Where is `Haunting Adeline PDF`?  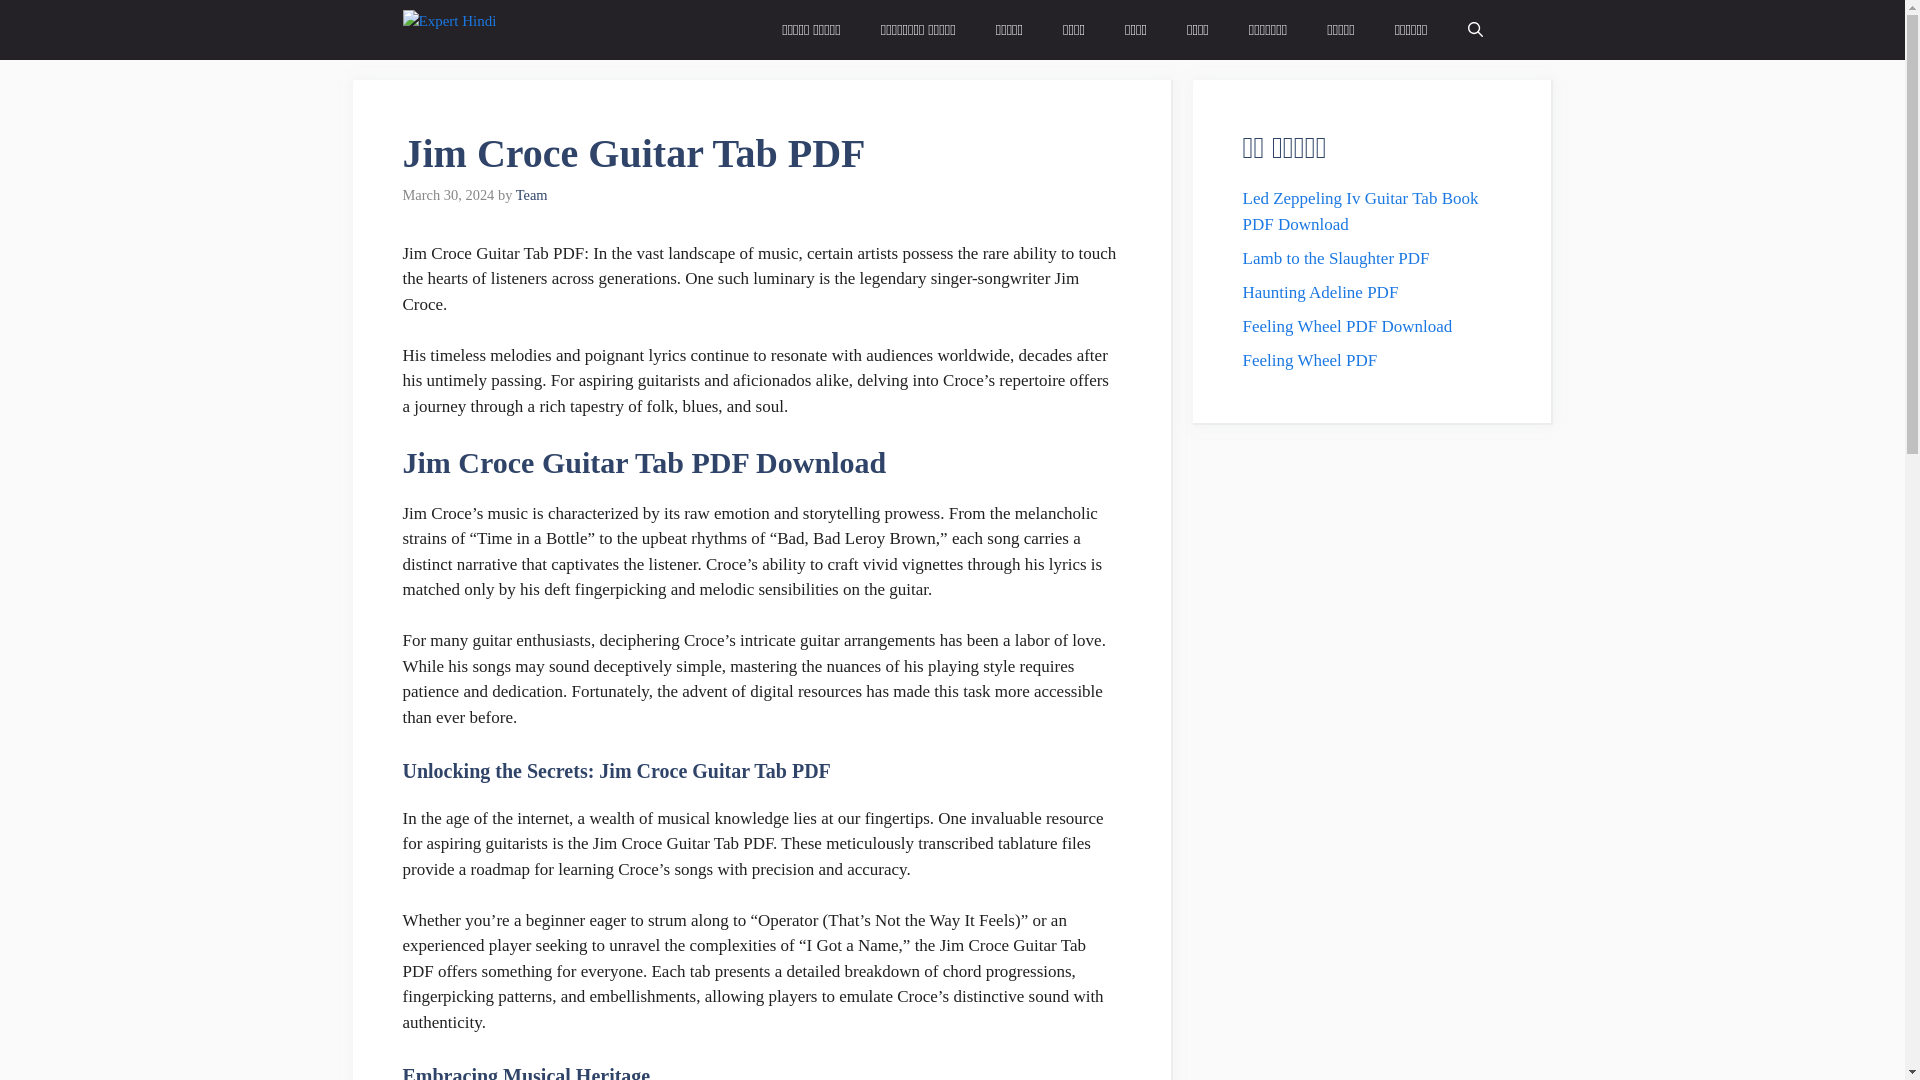
Haunting Adeline PDF is located at coordinates (1320, 291).